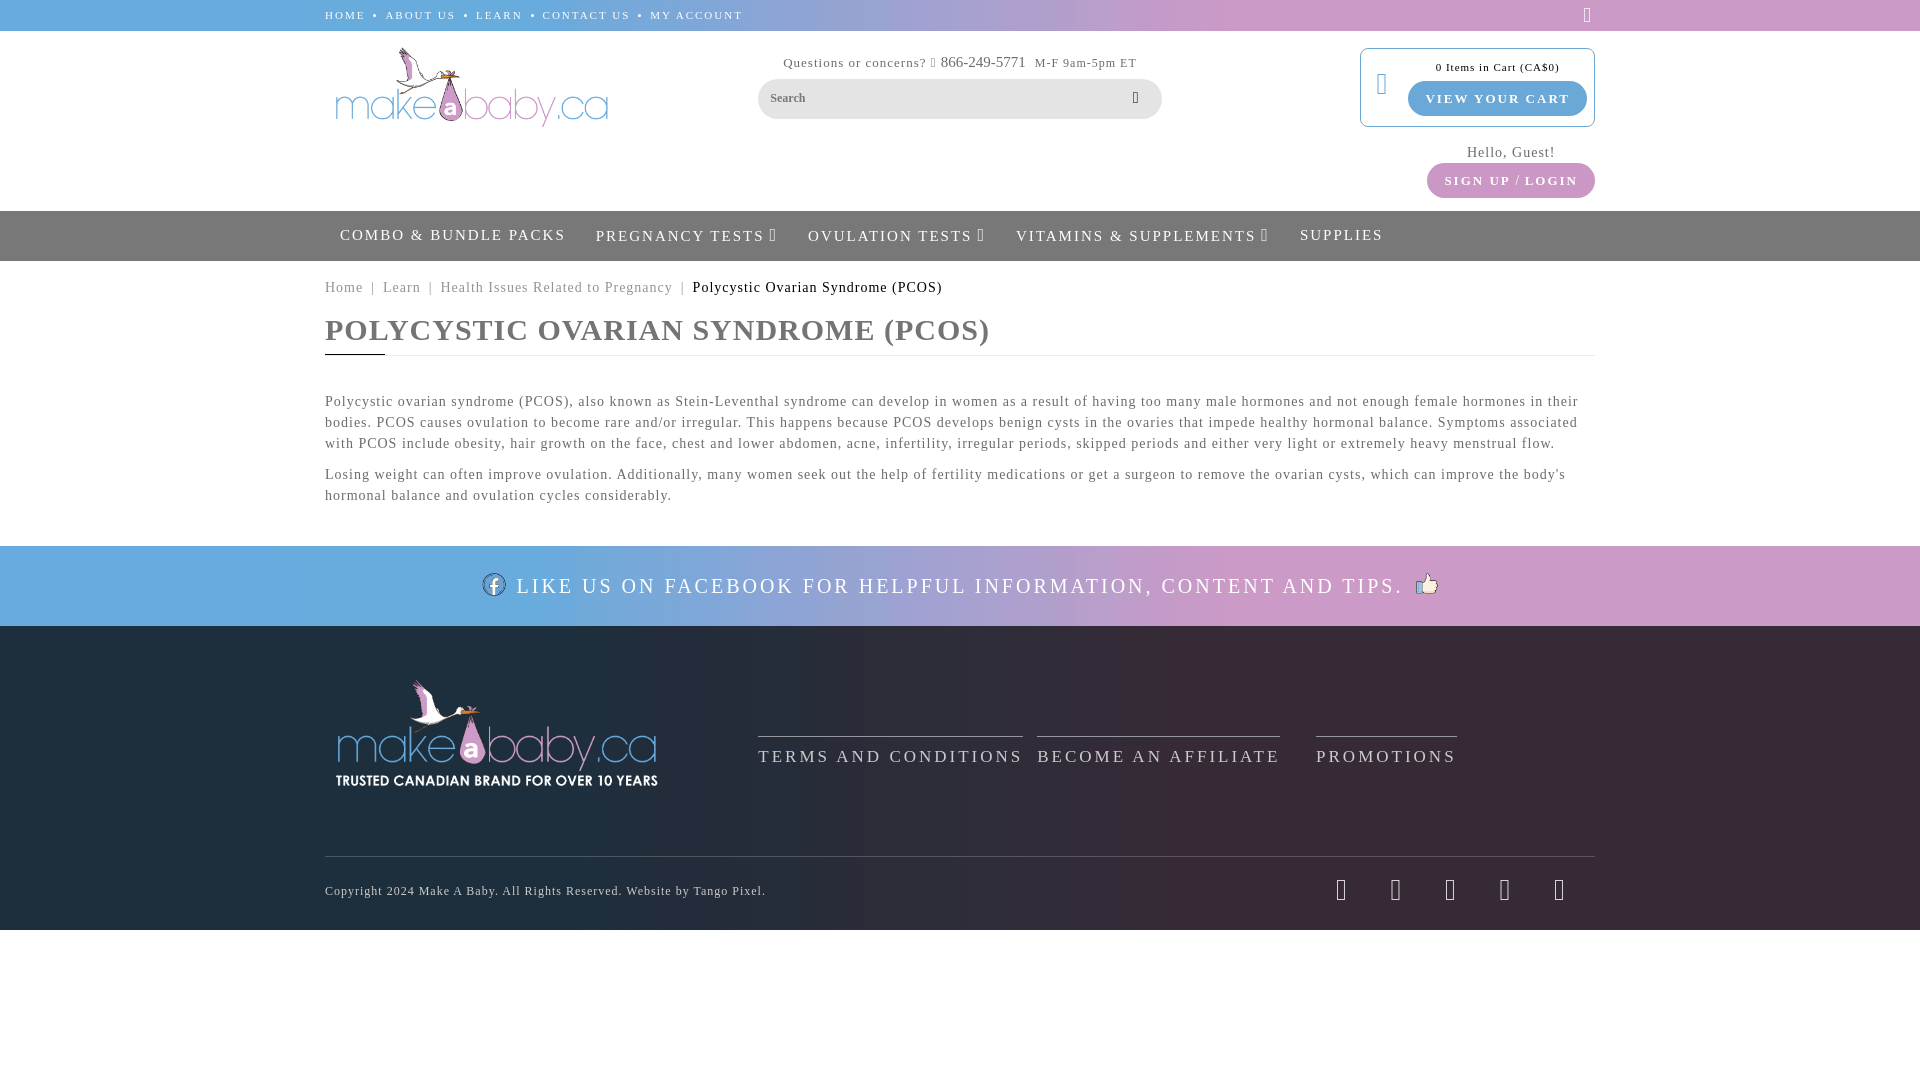 This screenshot has width=1920, height=1080. What do you see at coordinates (1341, 234) in the screenshot?
I see `SUPPLIES` at bounding box center [1341, 234].